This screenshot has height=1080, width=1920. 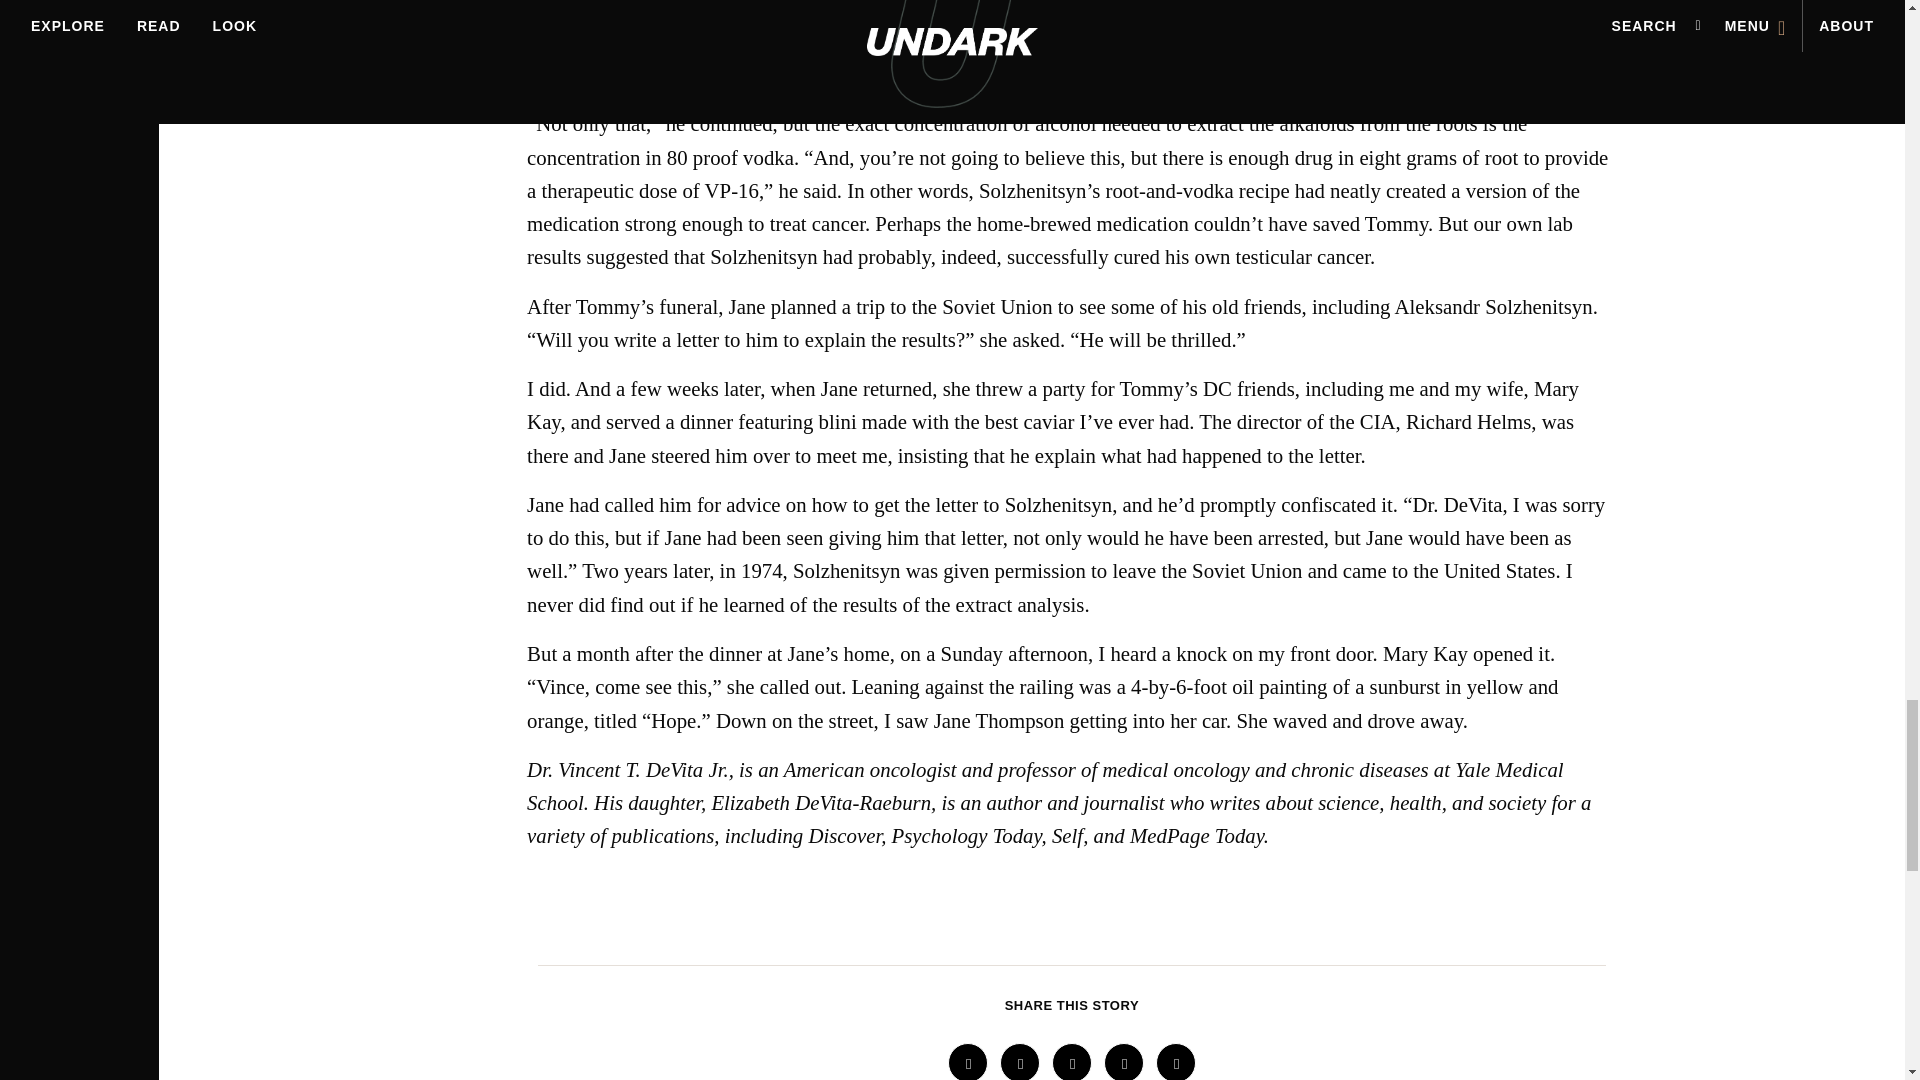 What do you see at coordinates (1176, 1062) in the screenshot?
I see `Click to share on Pocket` at bounding box center [1176, 1062].